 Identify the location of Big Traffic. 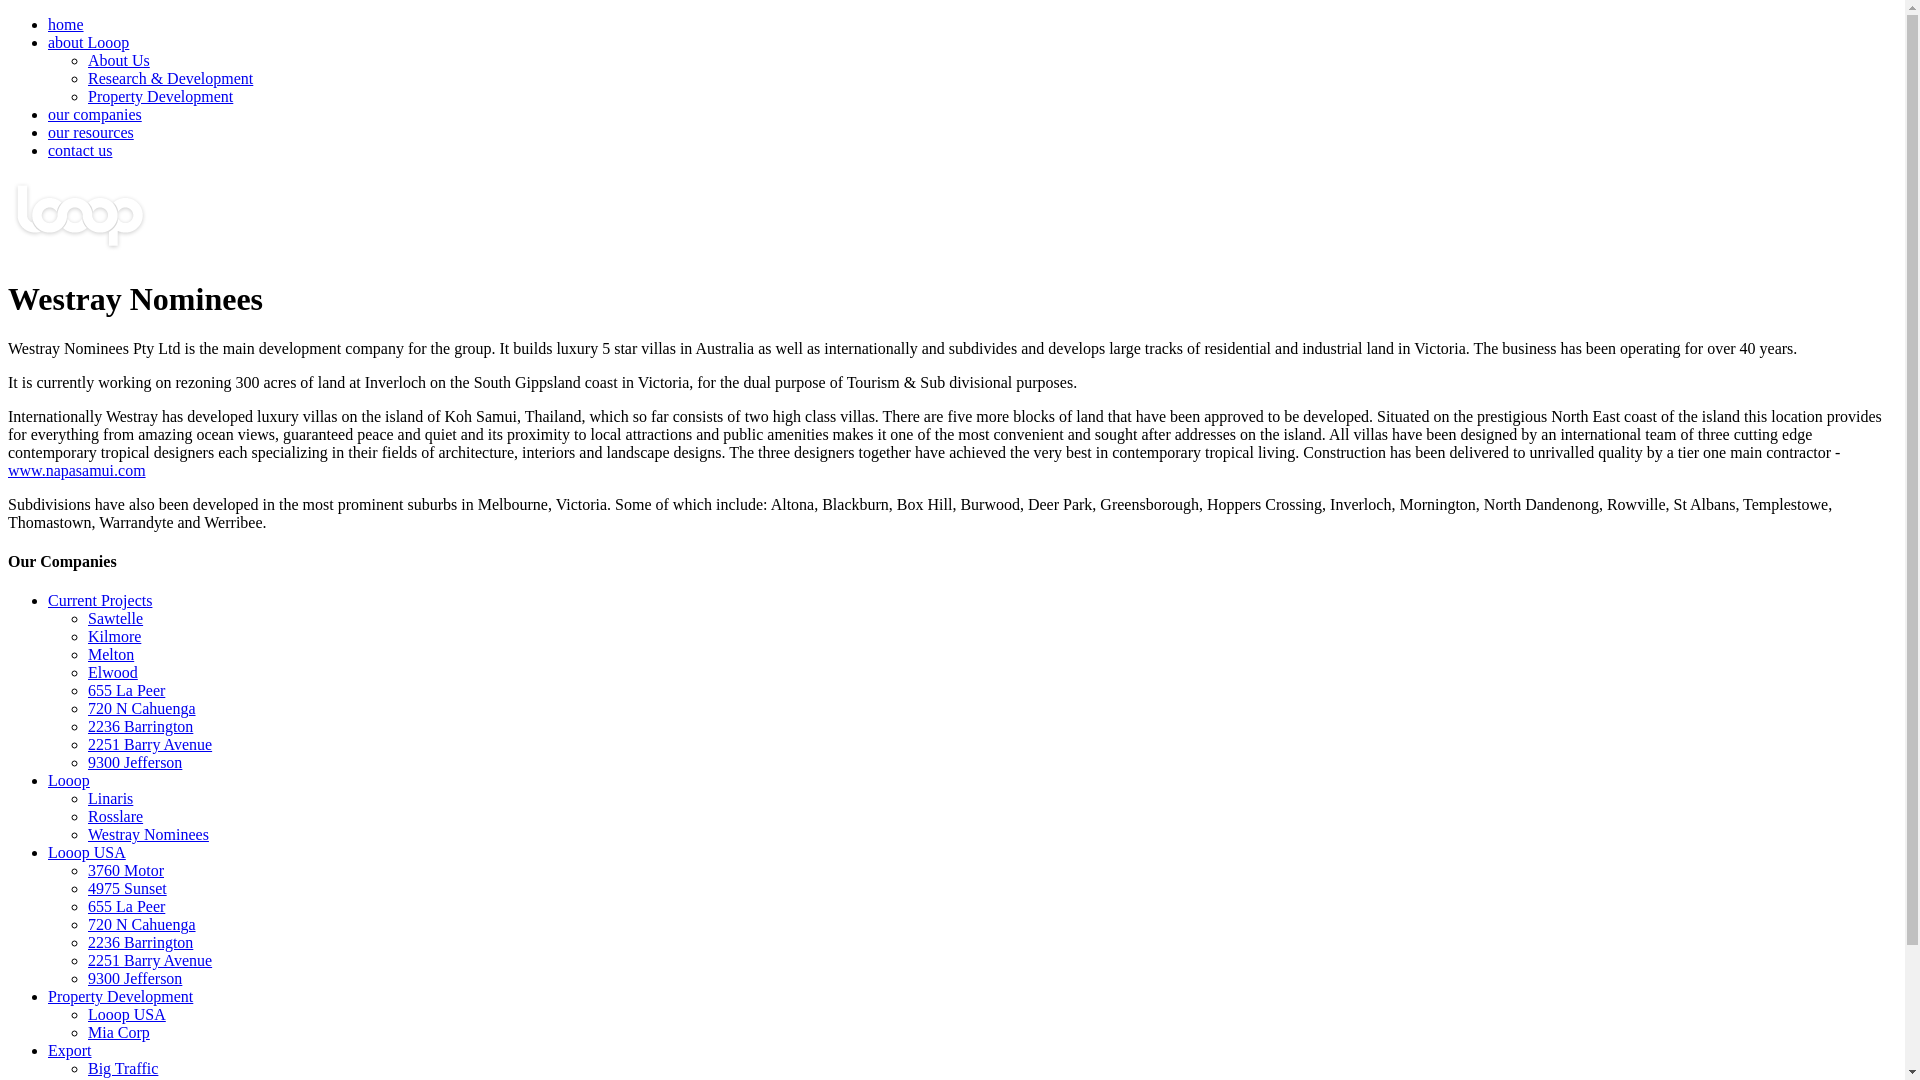
(123, 1068).